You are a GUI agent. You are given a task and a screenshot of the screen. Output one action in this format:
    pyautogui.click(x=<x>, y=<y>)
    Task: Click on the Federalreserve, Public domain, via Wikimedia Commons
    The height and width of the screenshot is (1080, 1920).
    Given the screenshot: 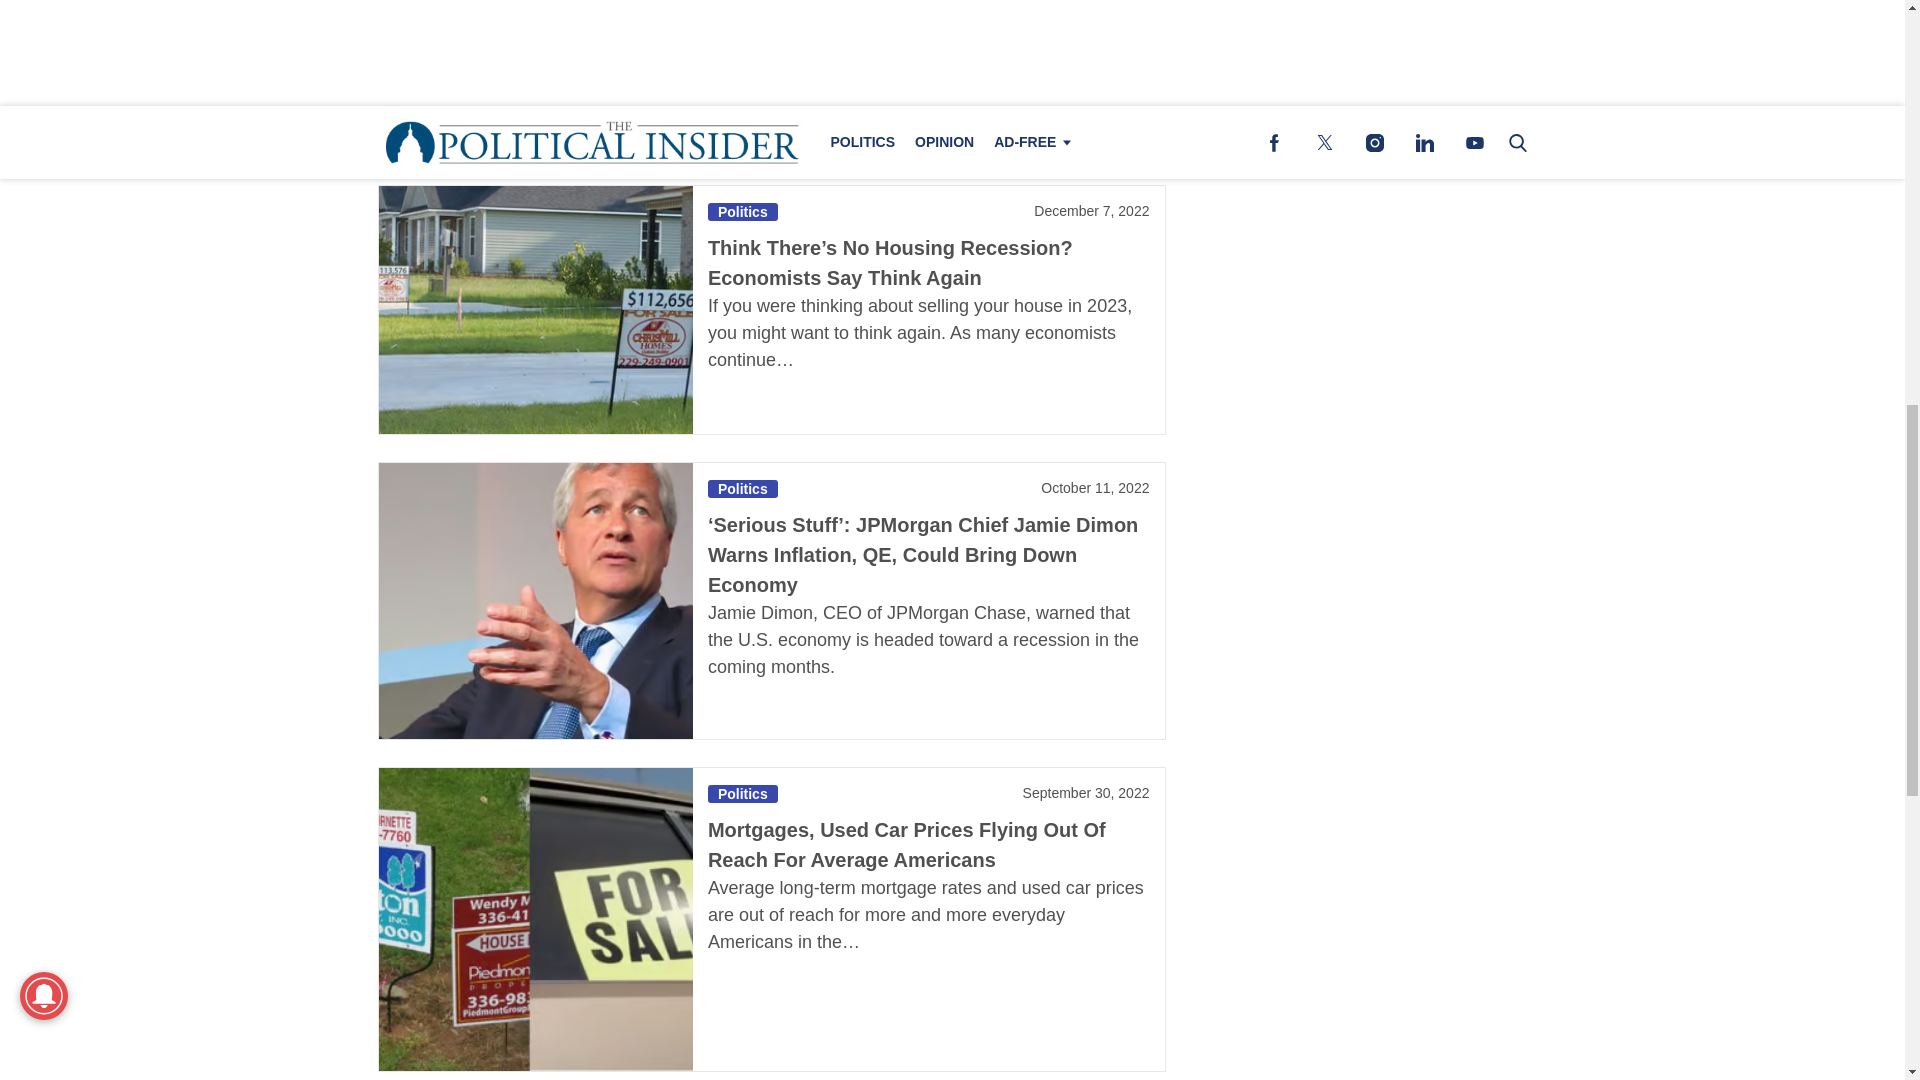 What is the action you would take?
    pyautogui.click(x=534, y=78)
    